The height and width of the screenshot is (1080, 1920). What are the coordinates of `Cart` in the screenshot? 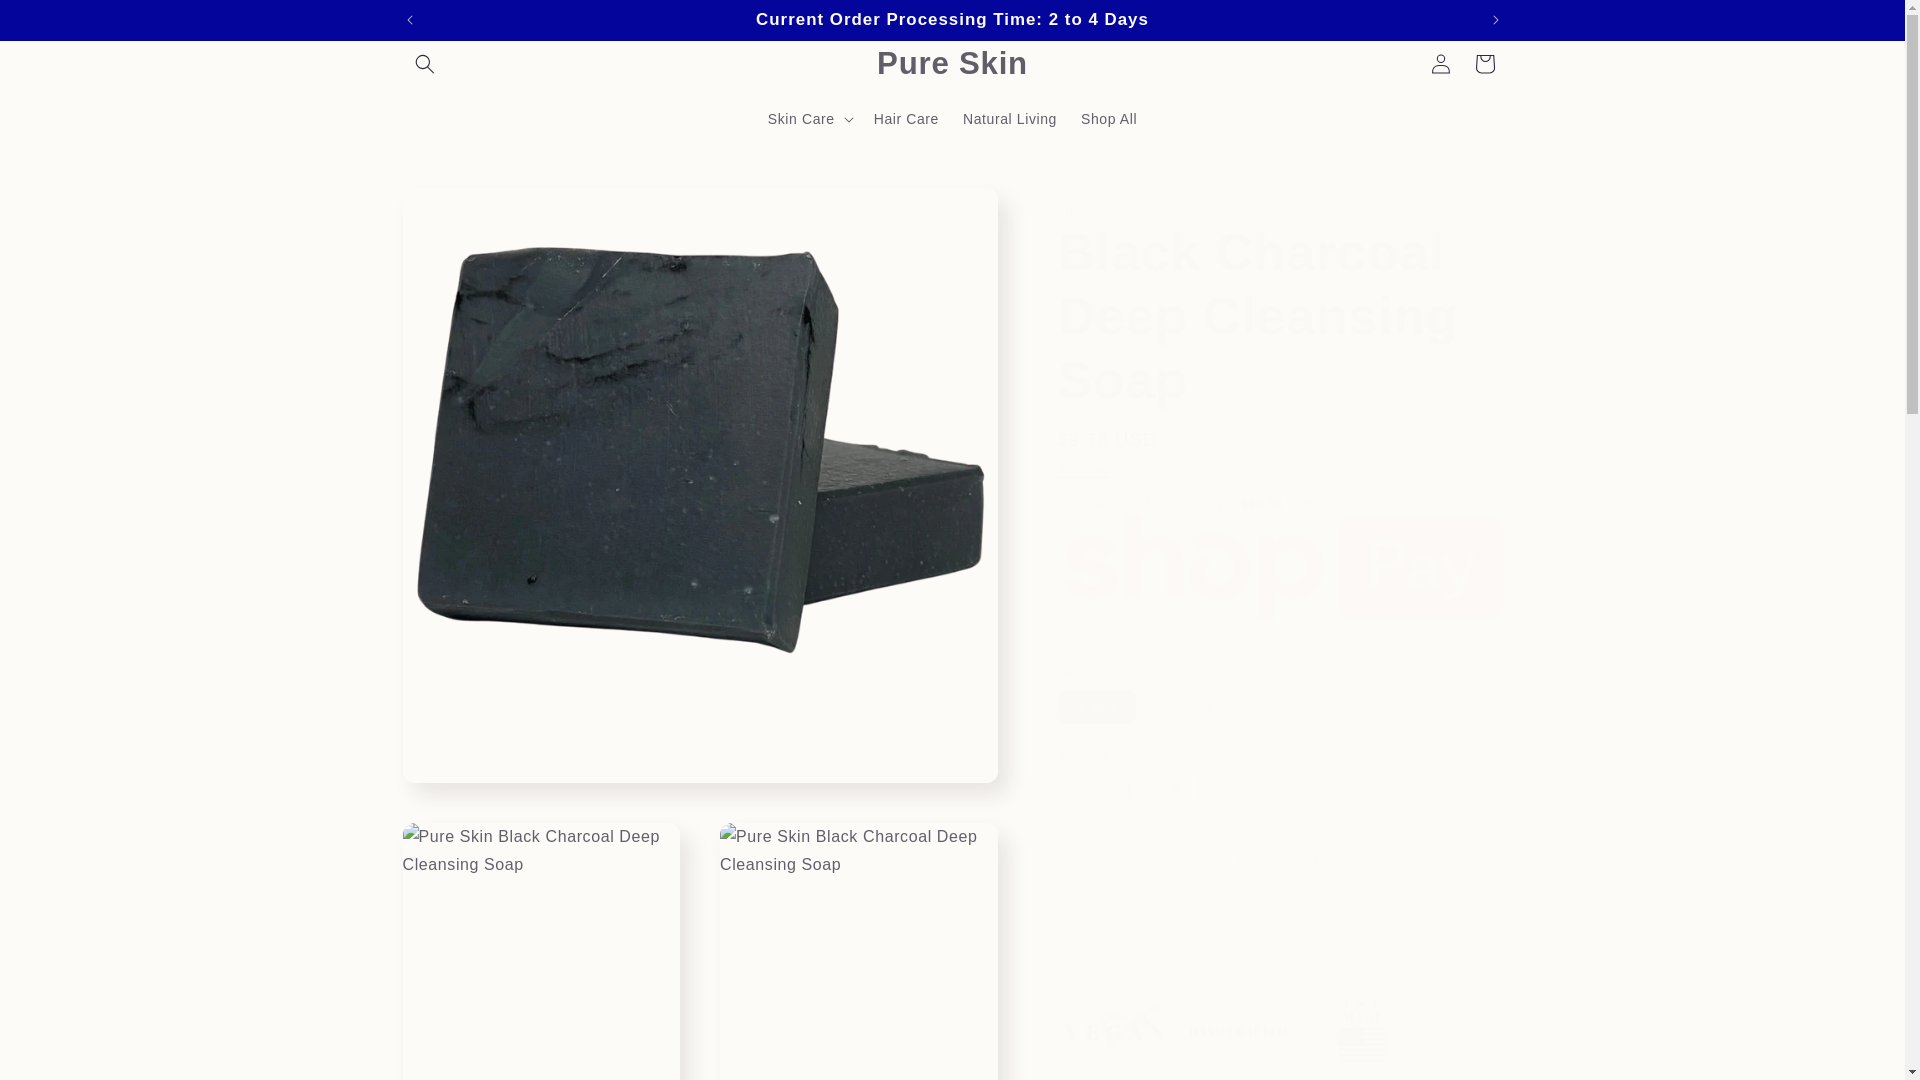 It's located at (1483, 64).